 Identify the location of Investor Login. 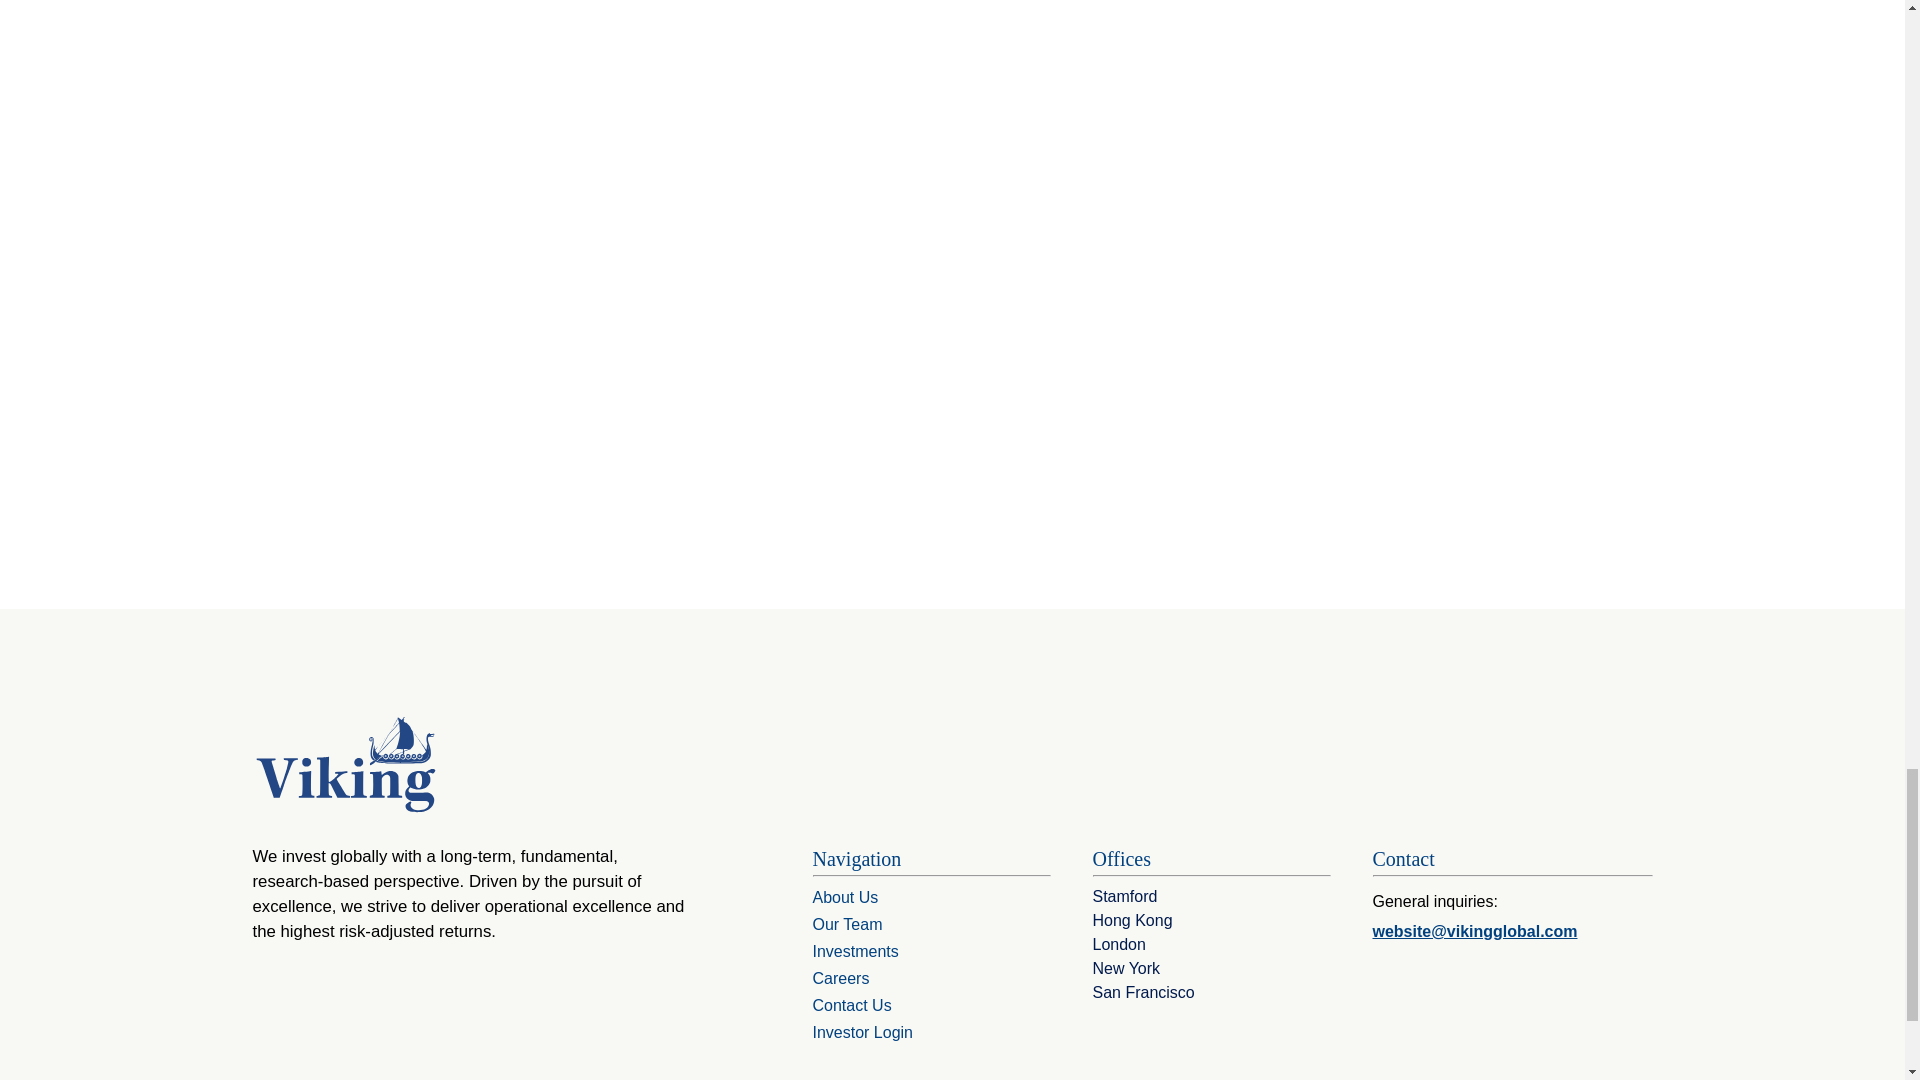
(862, 1036).